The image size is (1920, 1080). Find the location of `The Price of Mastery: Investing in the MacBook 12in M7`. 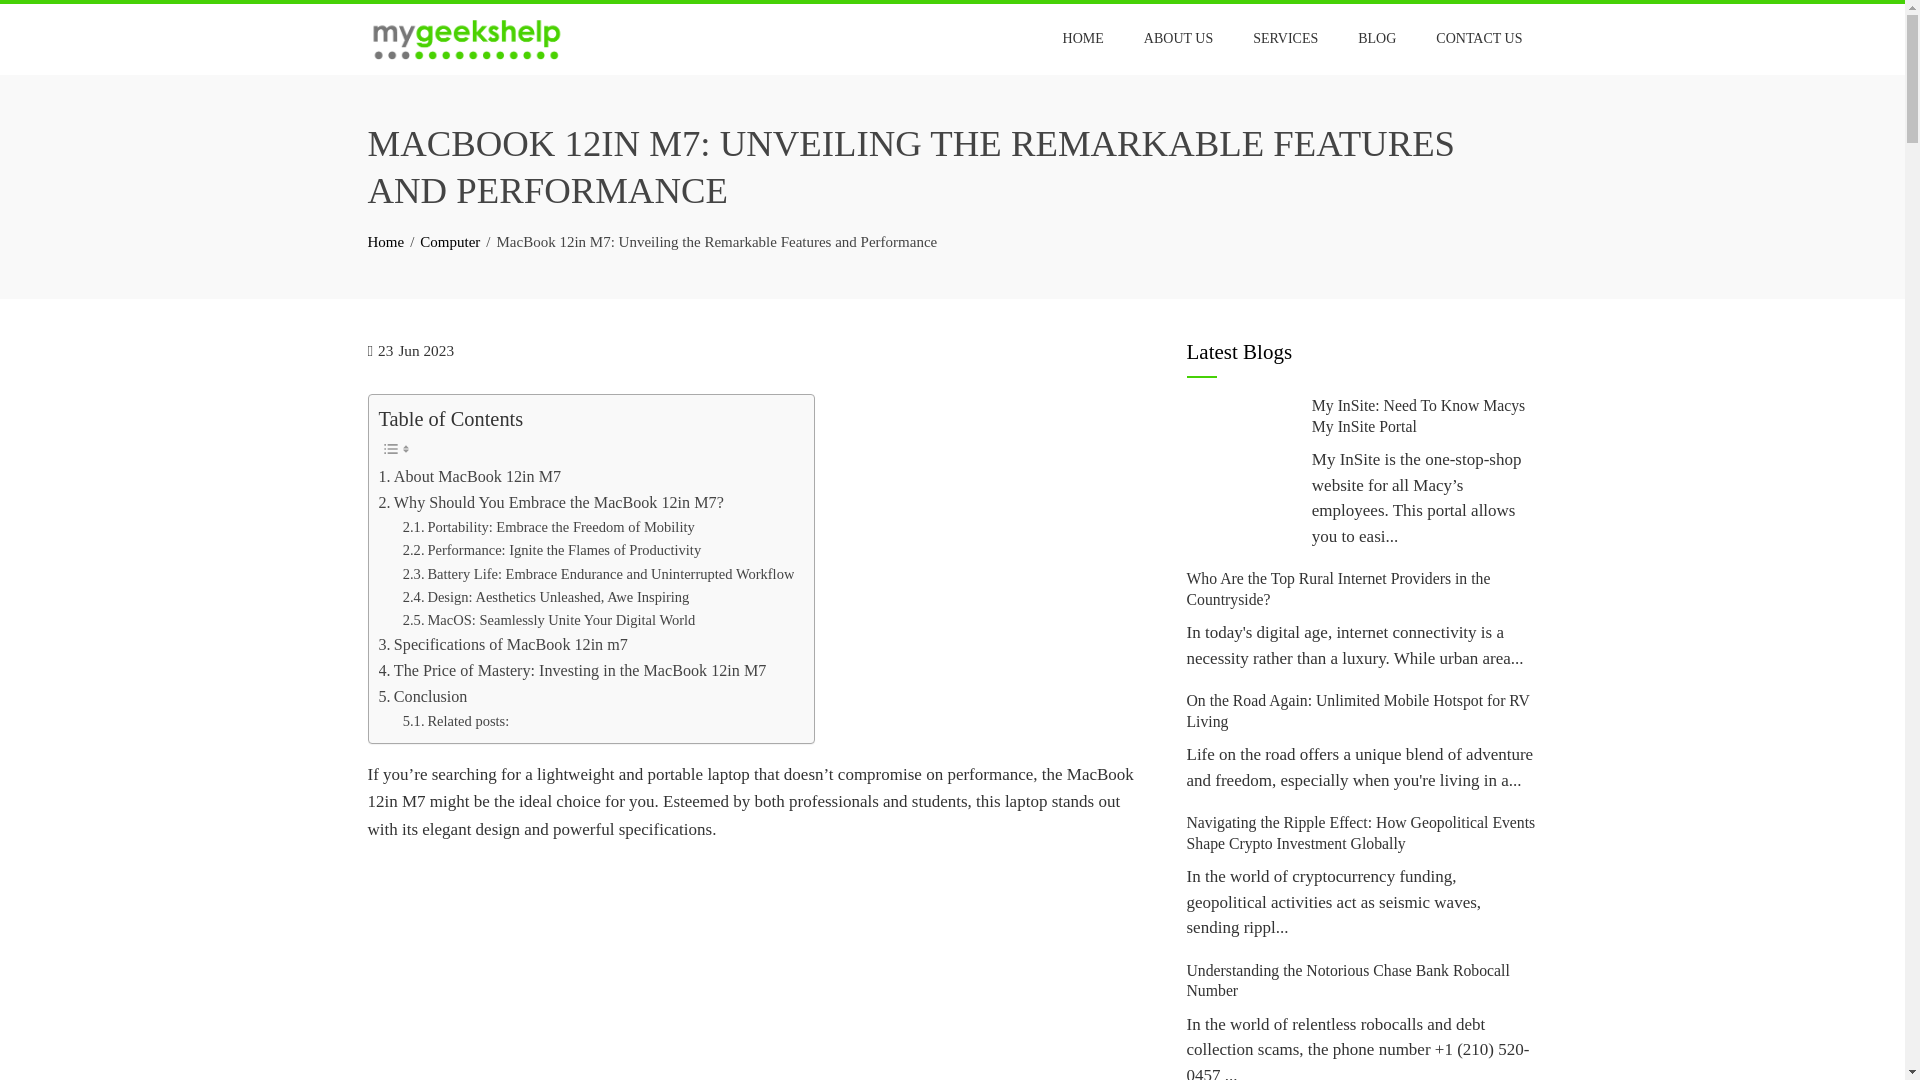

The Price of Mastery: Investing in the MacBook 12in M7 is located at coordinates (572, 670).